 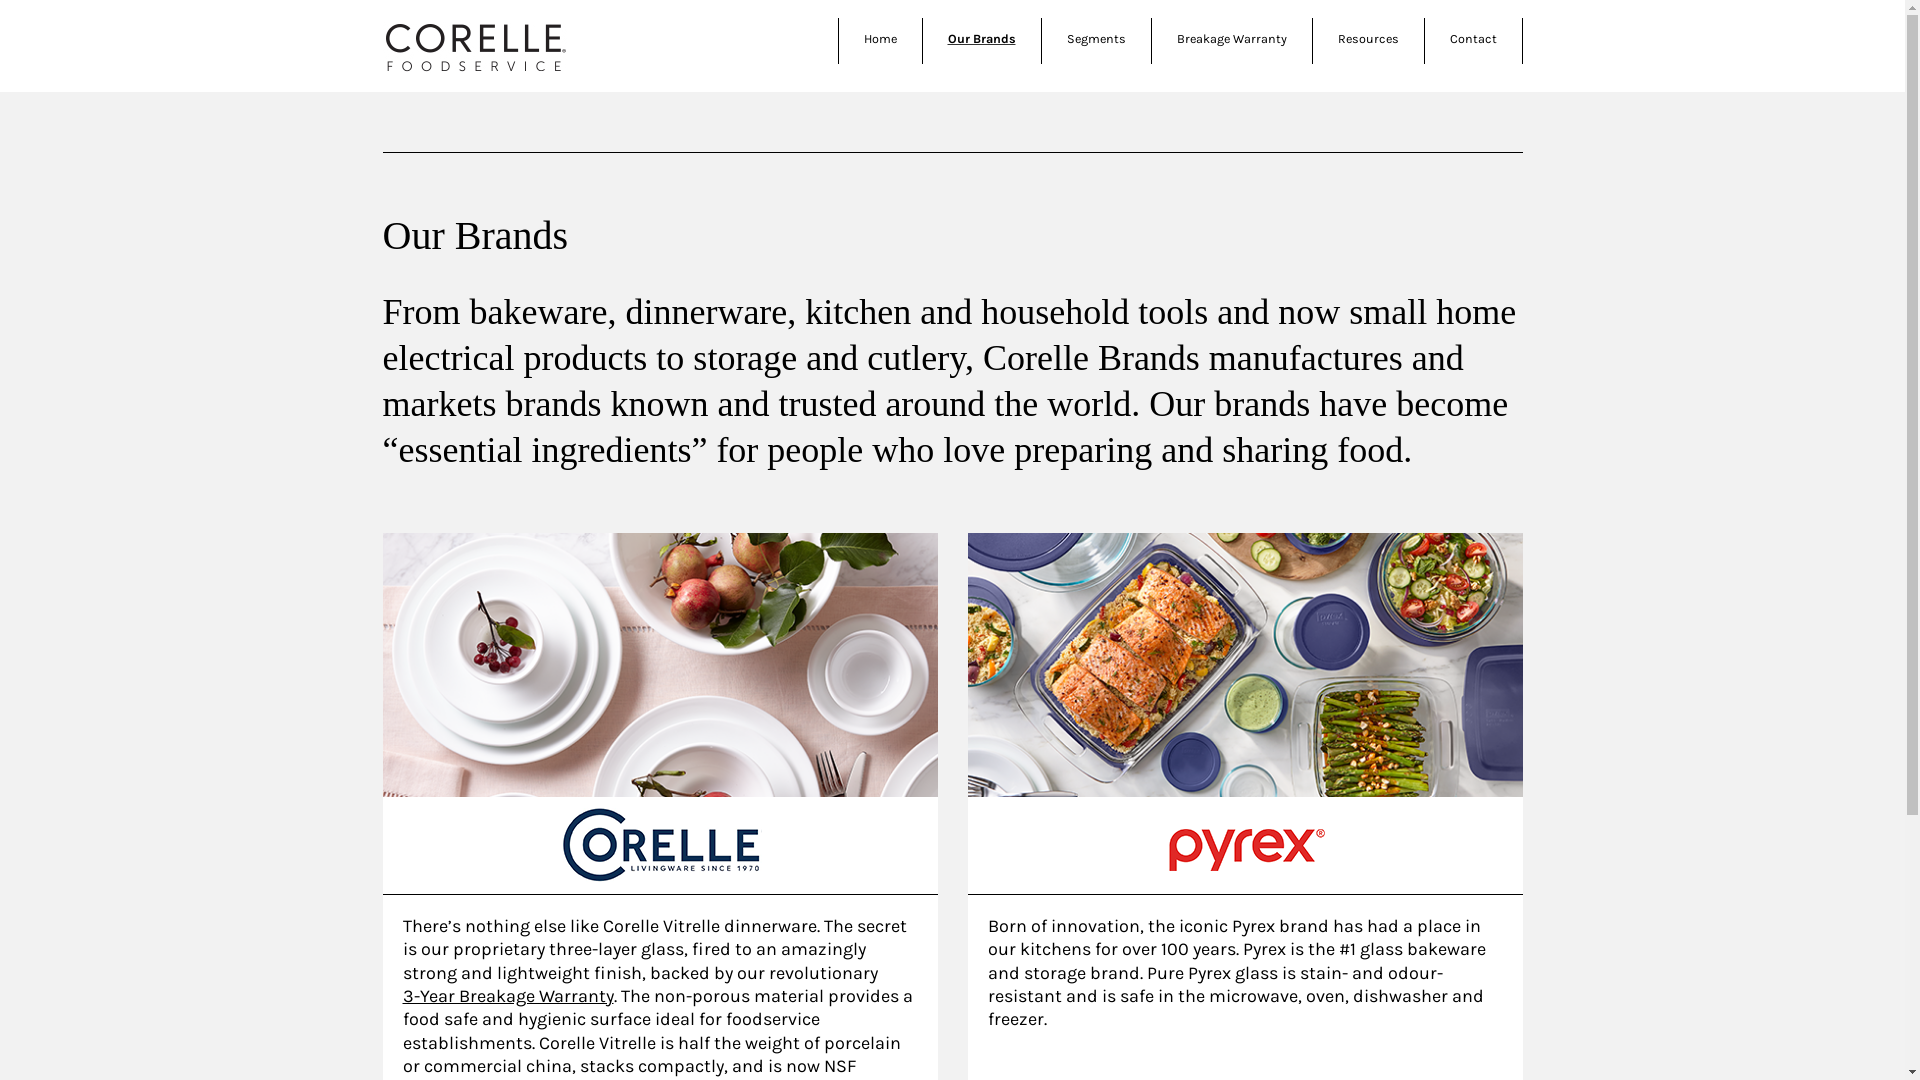 I want to click on 3-Year Breakage Warranty, so click(x=508, y=996).